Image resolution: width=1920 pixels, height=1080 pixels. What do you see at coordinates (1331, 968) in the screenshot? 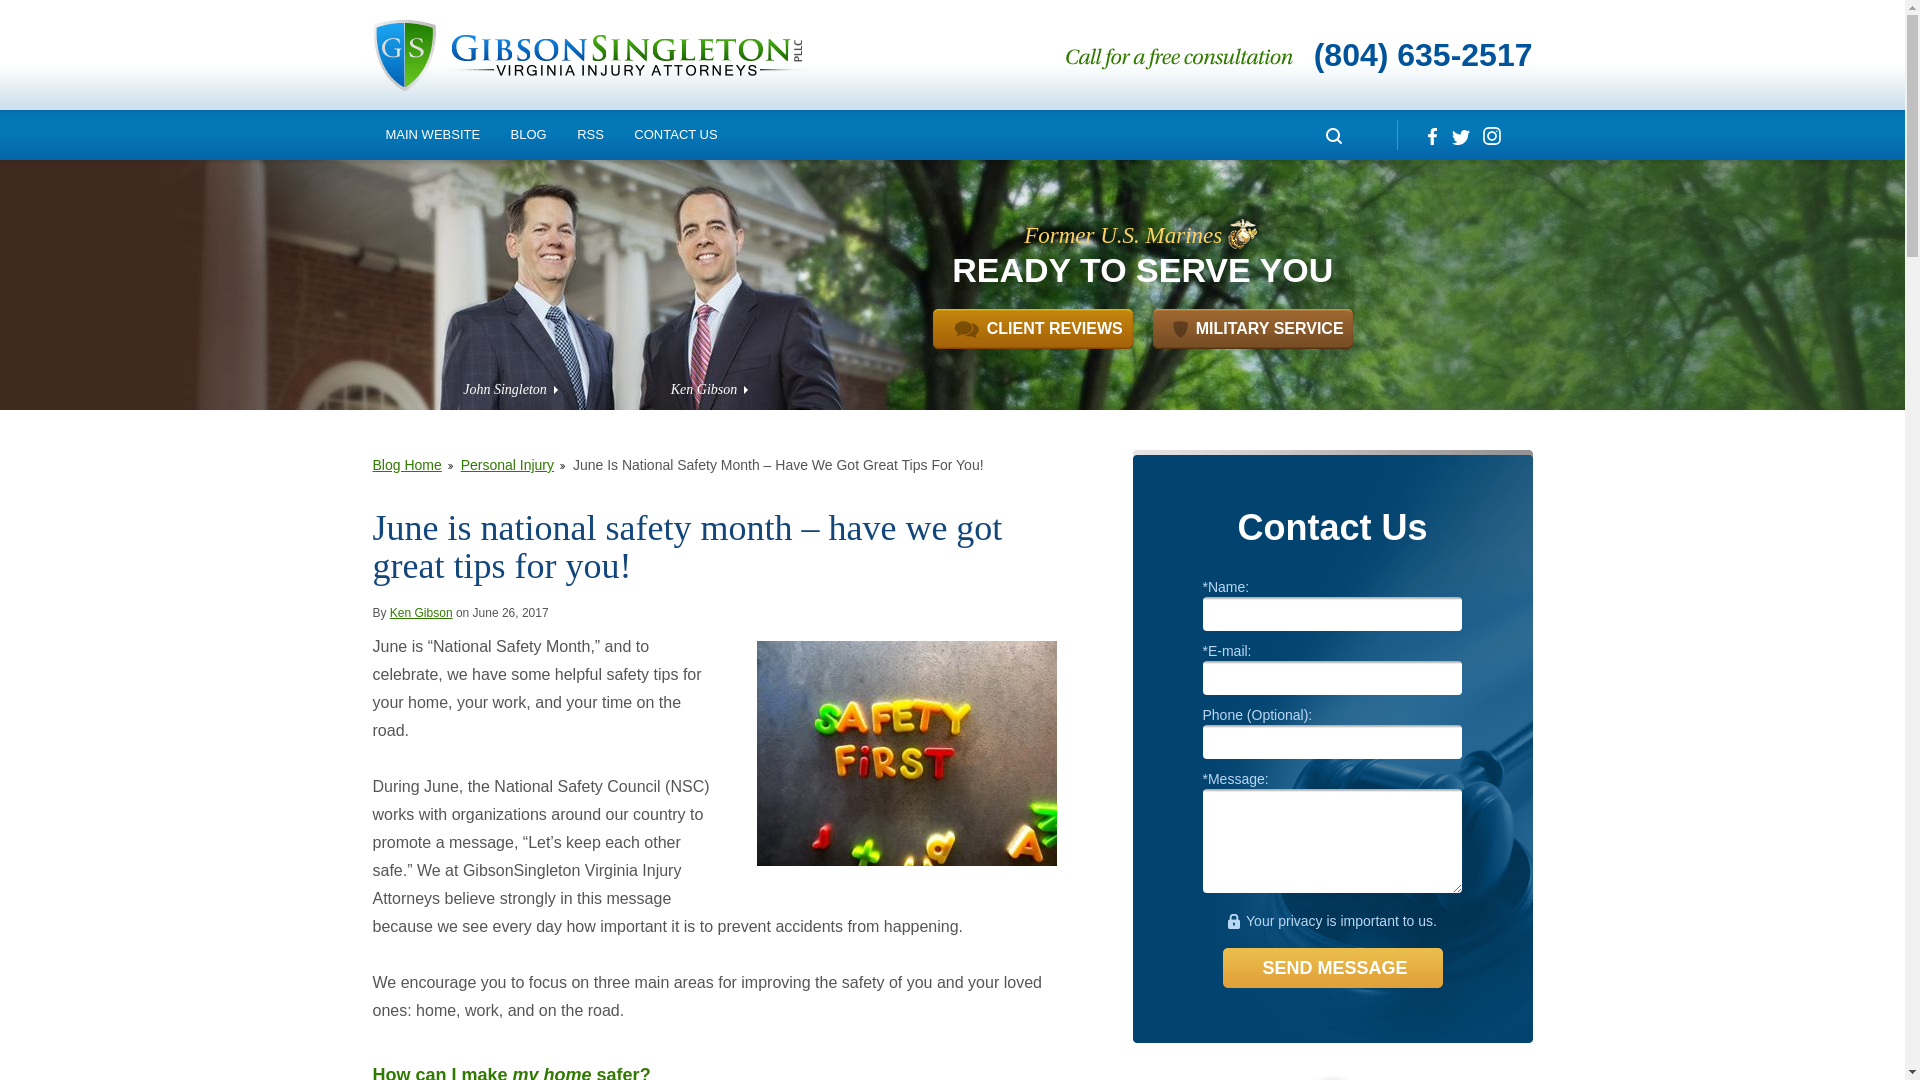
I see `Send Message` at bounding box center [1331, 968].